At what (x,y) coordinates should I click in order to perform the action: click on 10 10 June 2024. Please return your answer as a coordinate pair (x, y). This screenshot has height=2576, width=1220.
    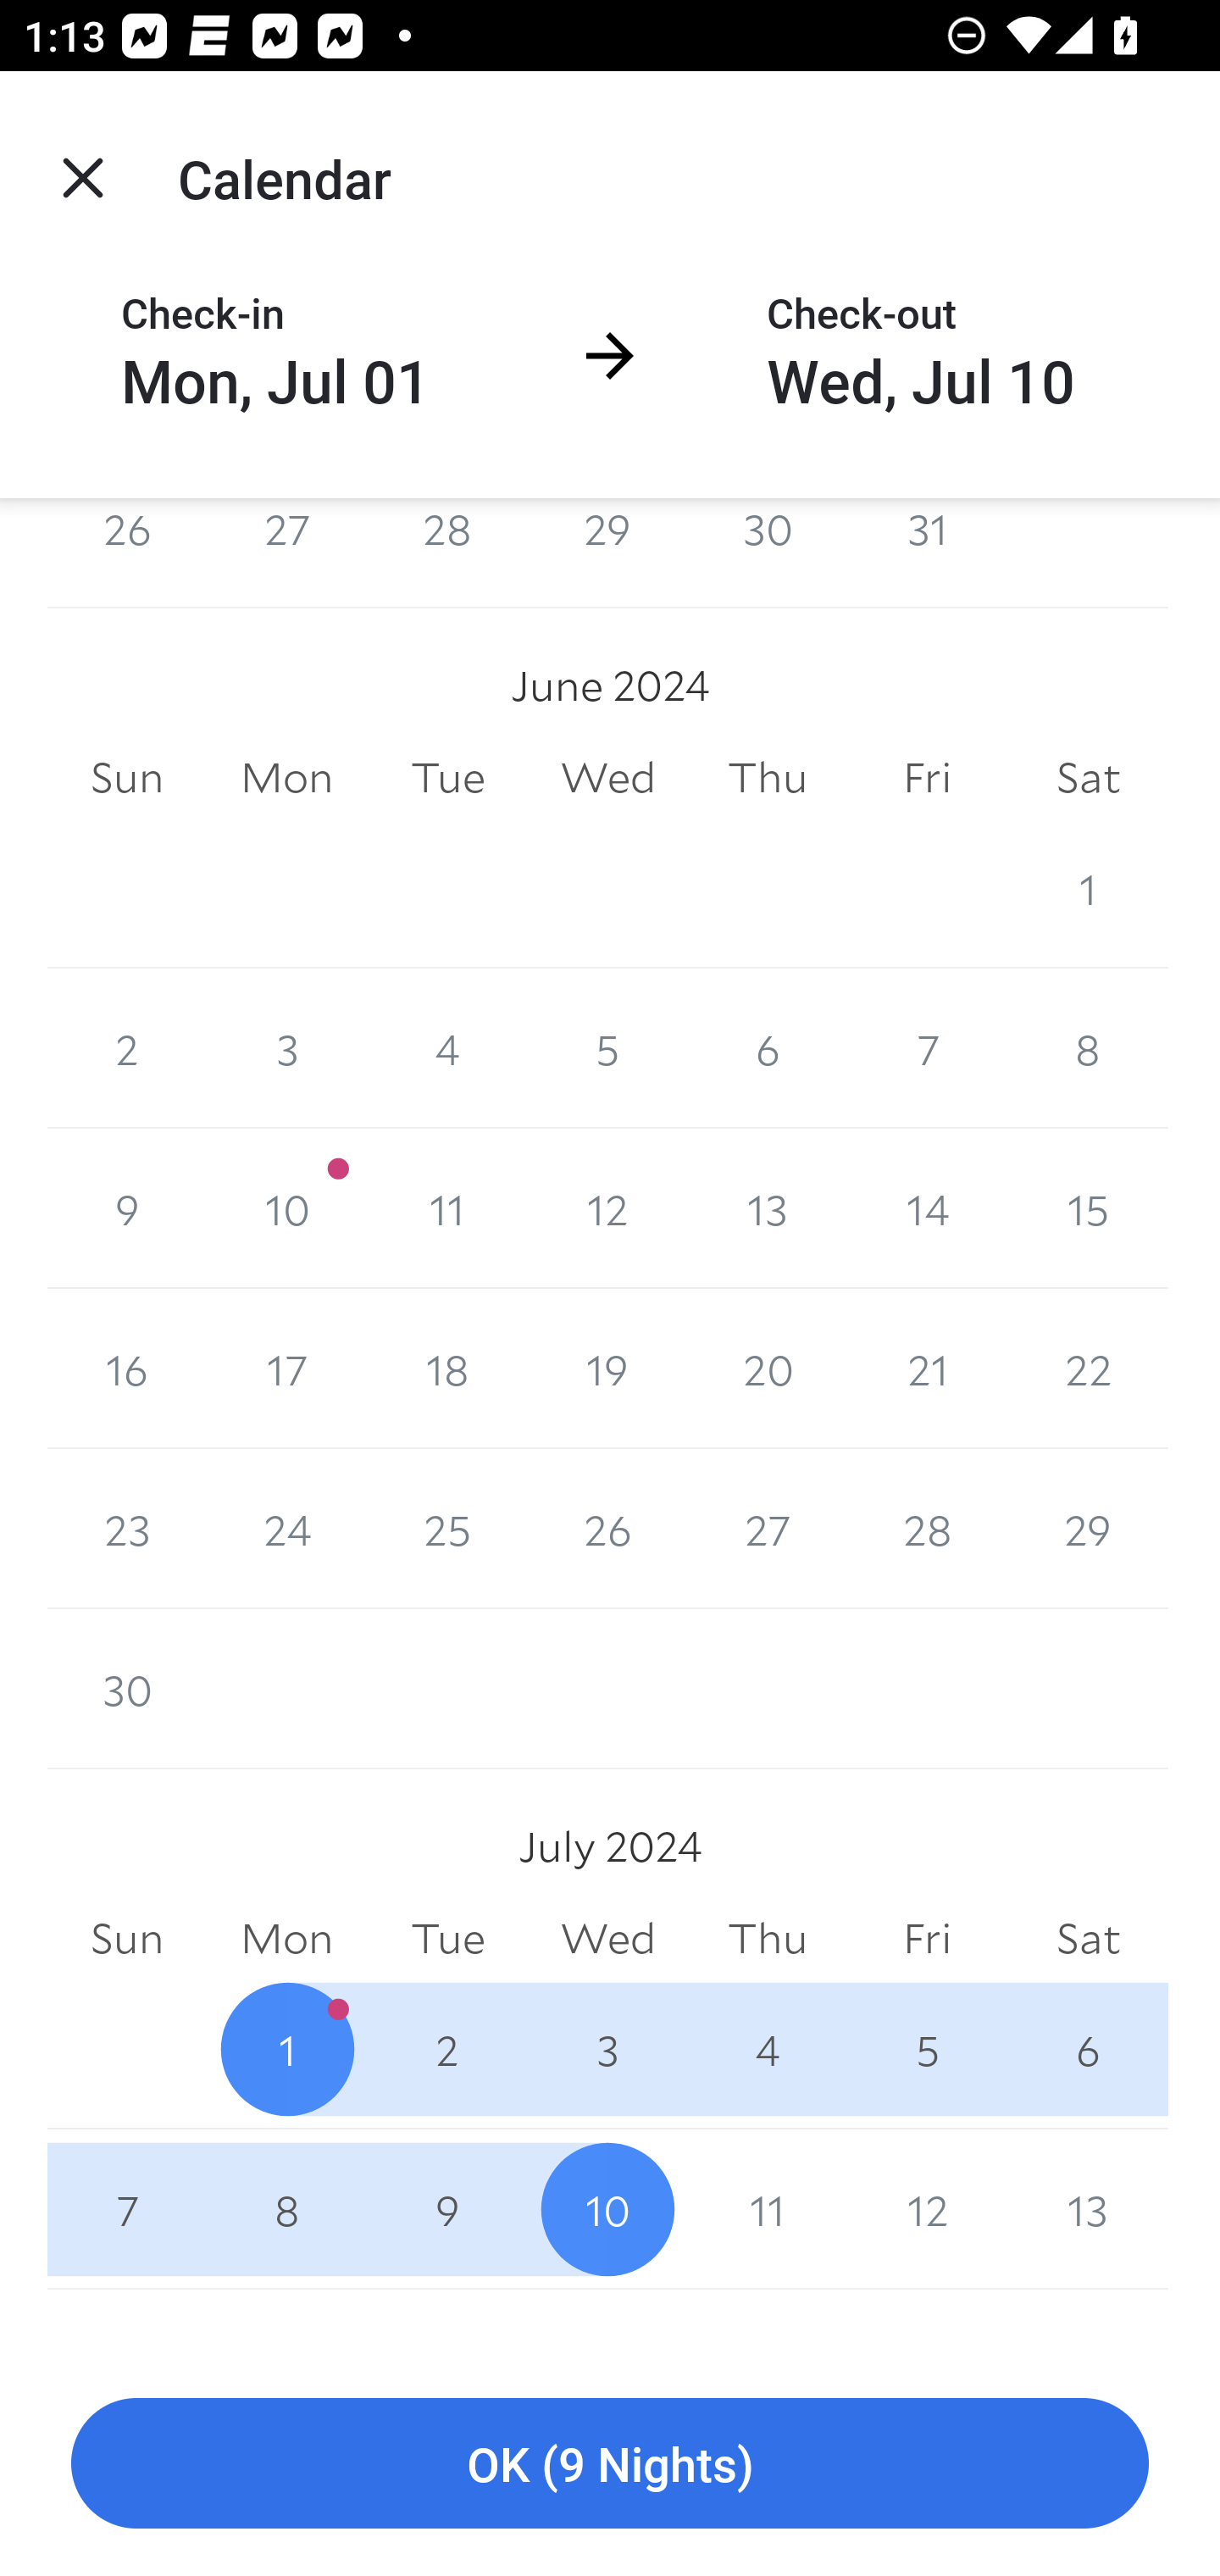
    Looking at the image, I should click on (286, 1208).